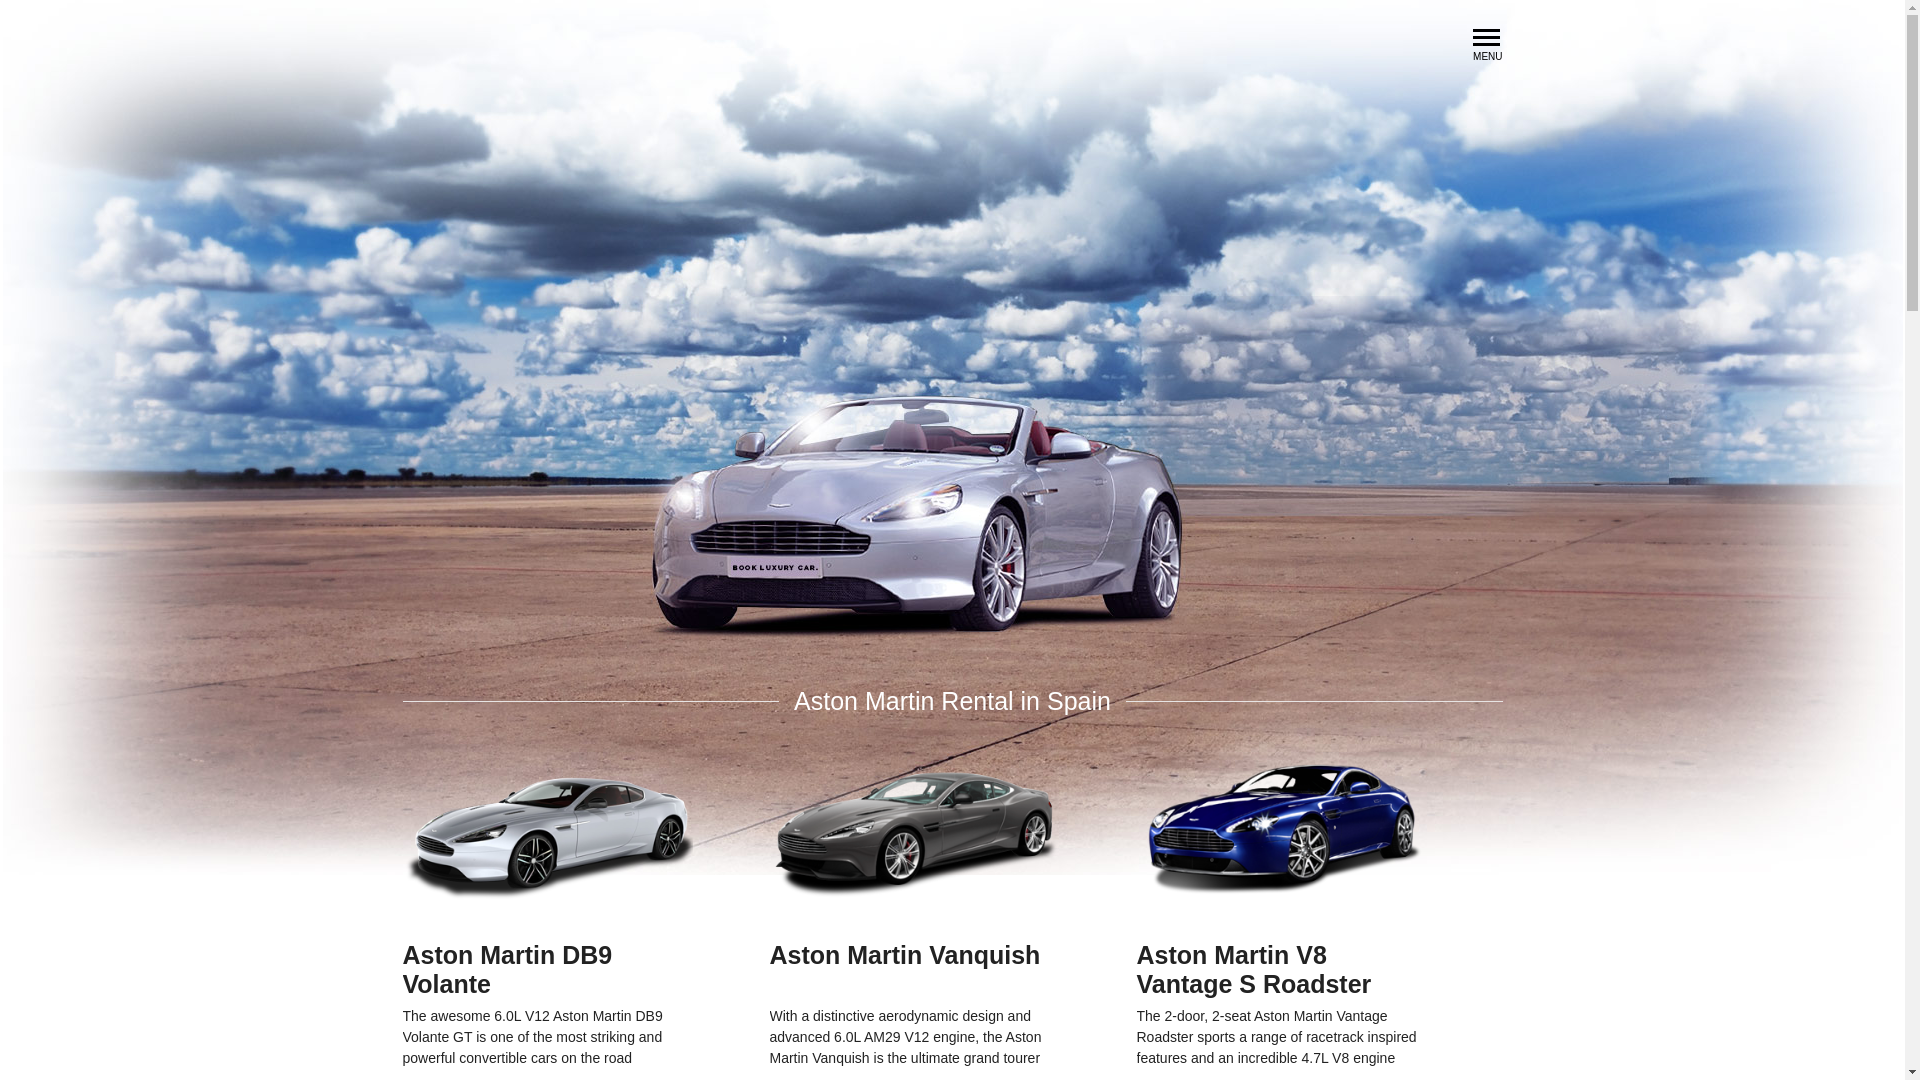 This screenshot has width=1920, height=1080. What do you see at coordinates (1281, 951) in the screenshot?
I see `Aston Martin V8 Vantage S Roadster` at bounding box center [1281, 951].